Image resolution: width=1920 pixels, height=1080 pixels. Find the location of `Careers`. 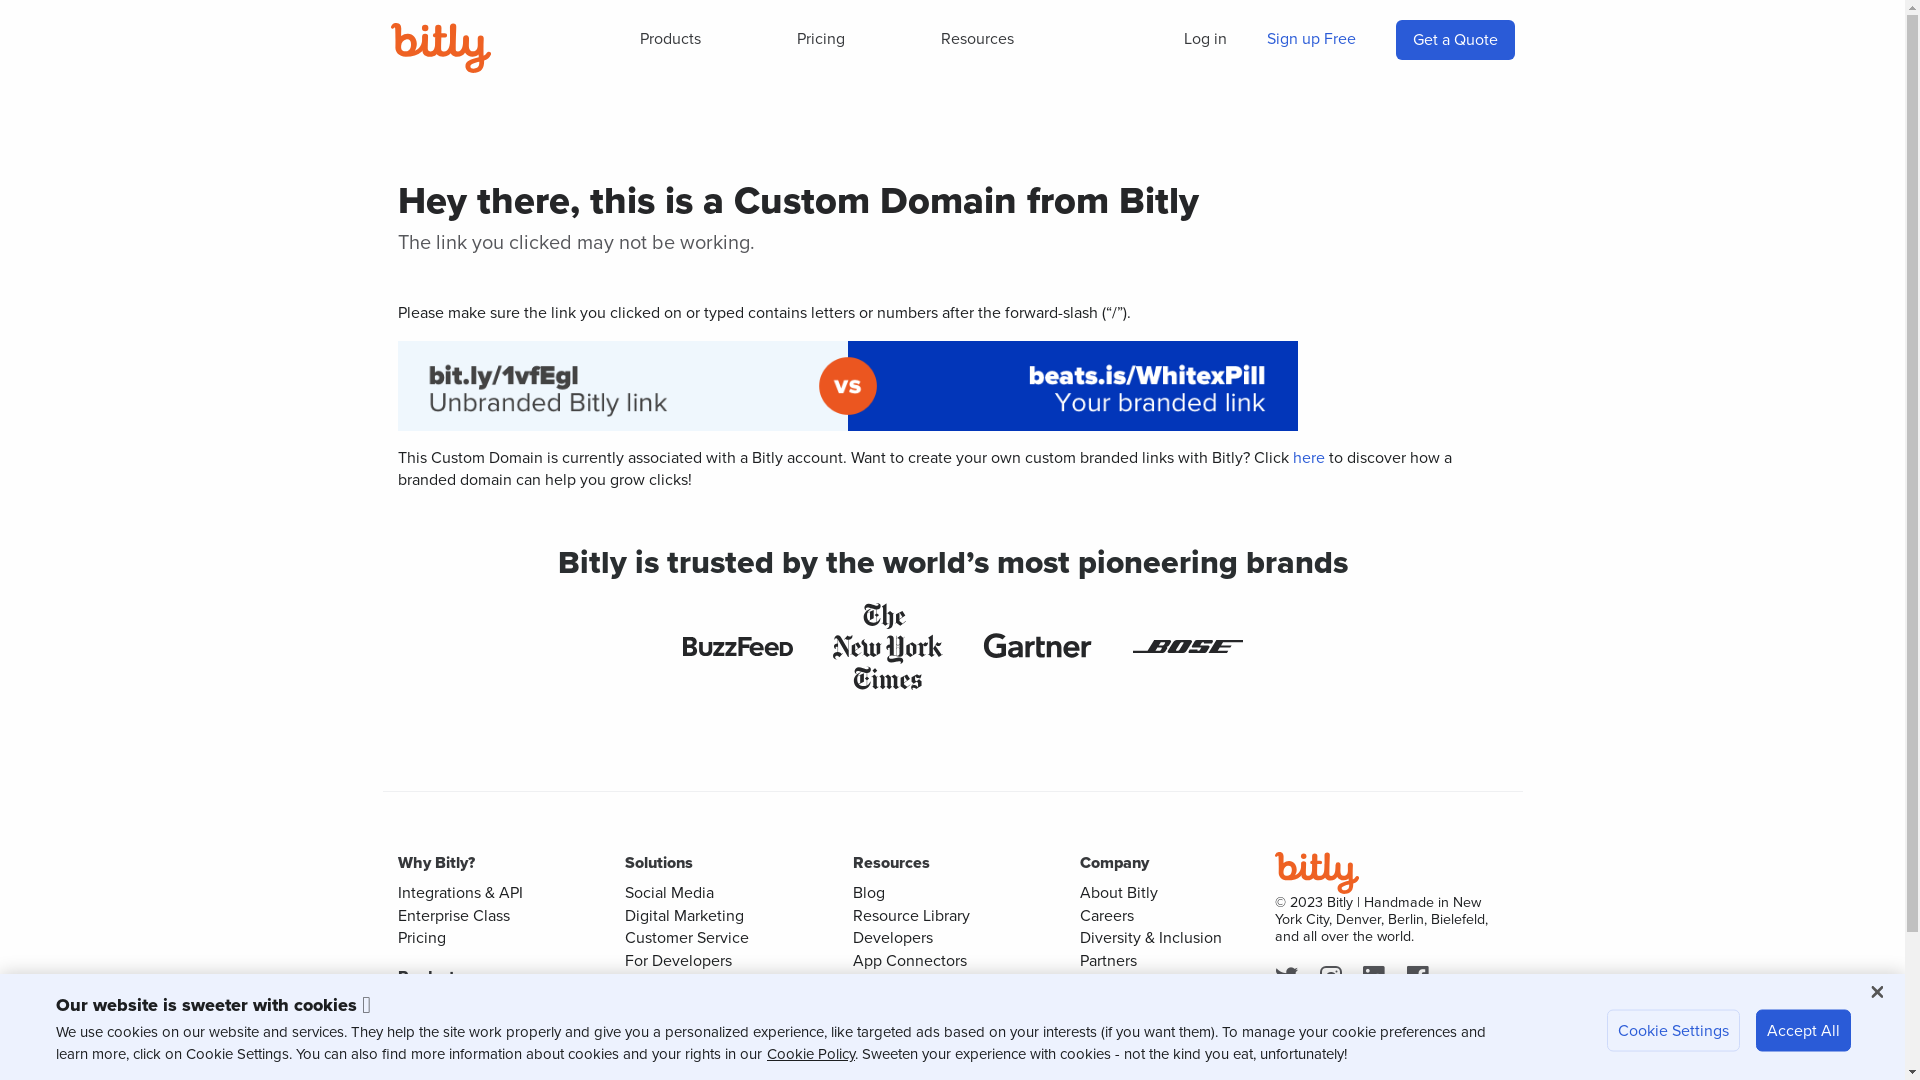

Careers is located at coordinates (1107, 916).